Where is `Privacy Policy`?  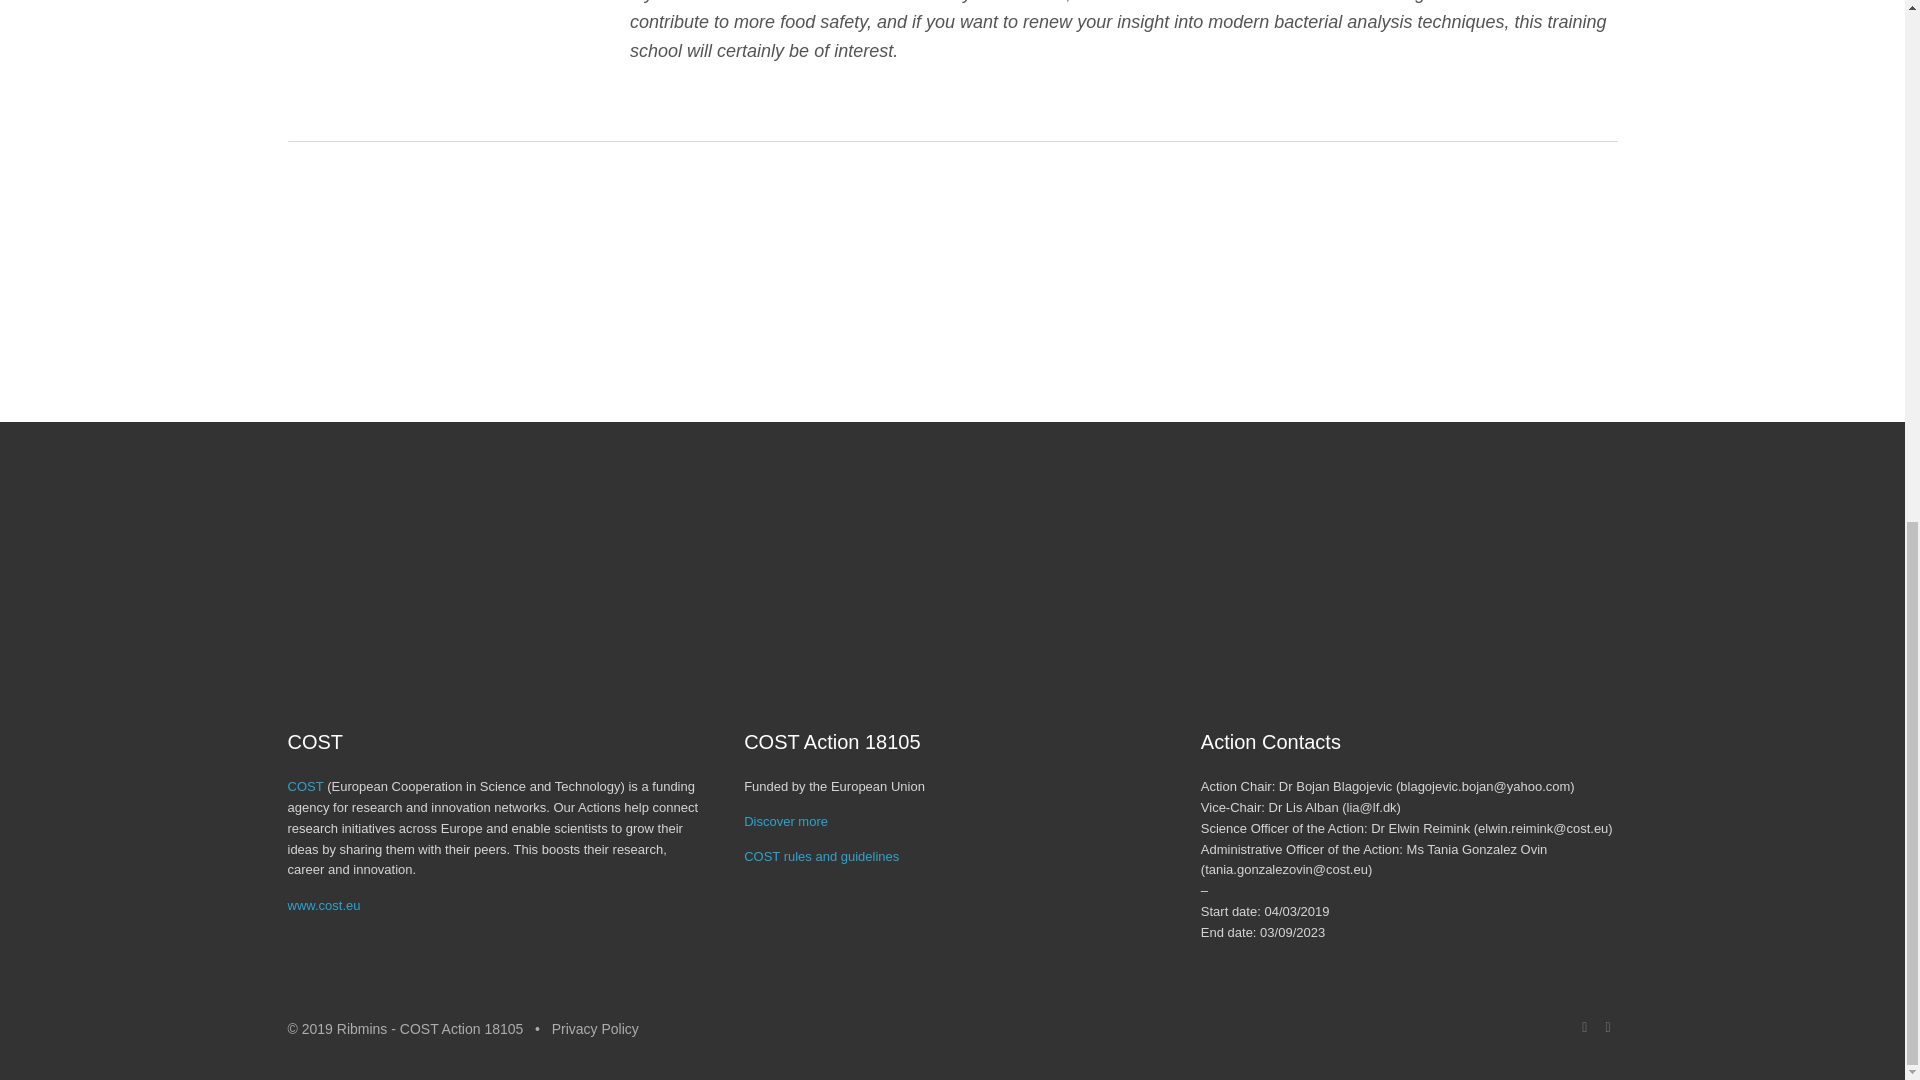 Privacy Policy is located at coordinates (596, 1028).